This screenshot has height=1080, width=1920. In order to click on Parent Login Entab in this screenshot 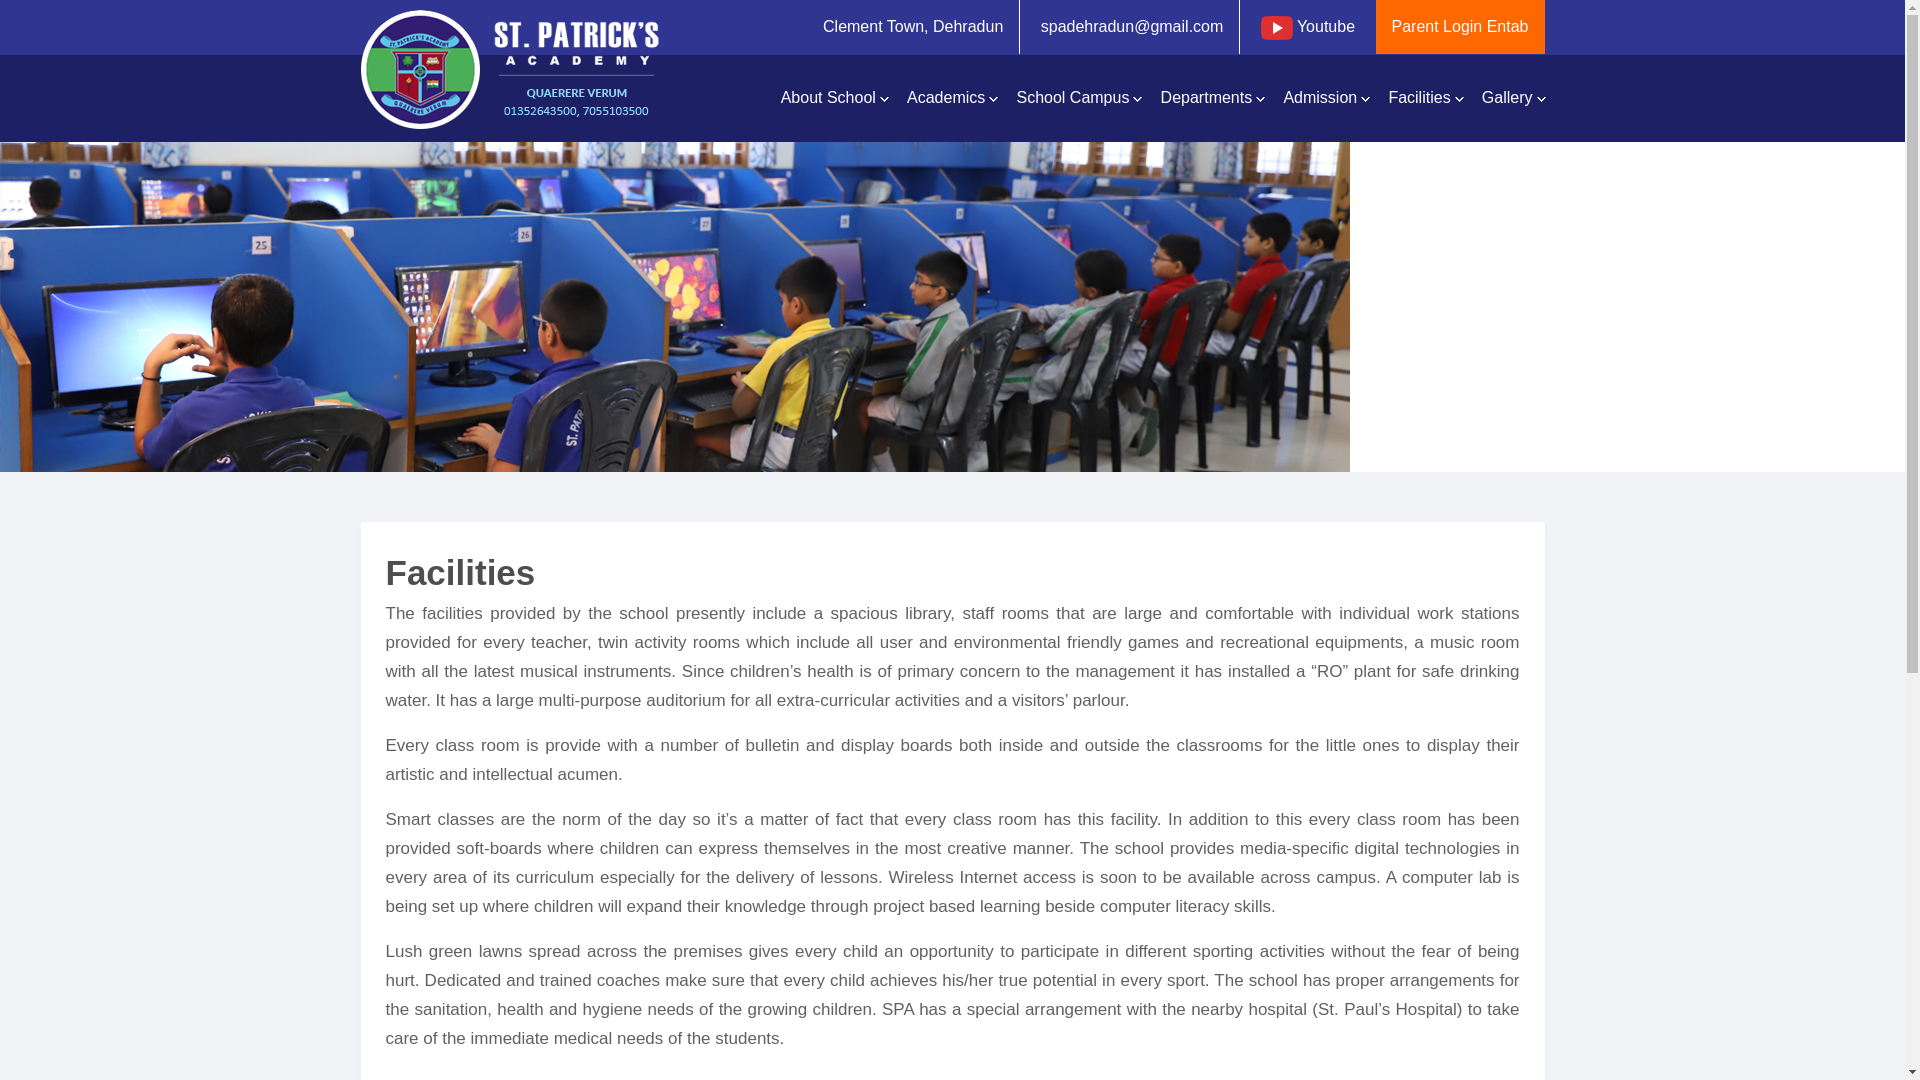, I will do `click(1460, 26)`.